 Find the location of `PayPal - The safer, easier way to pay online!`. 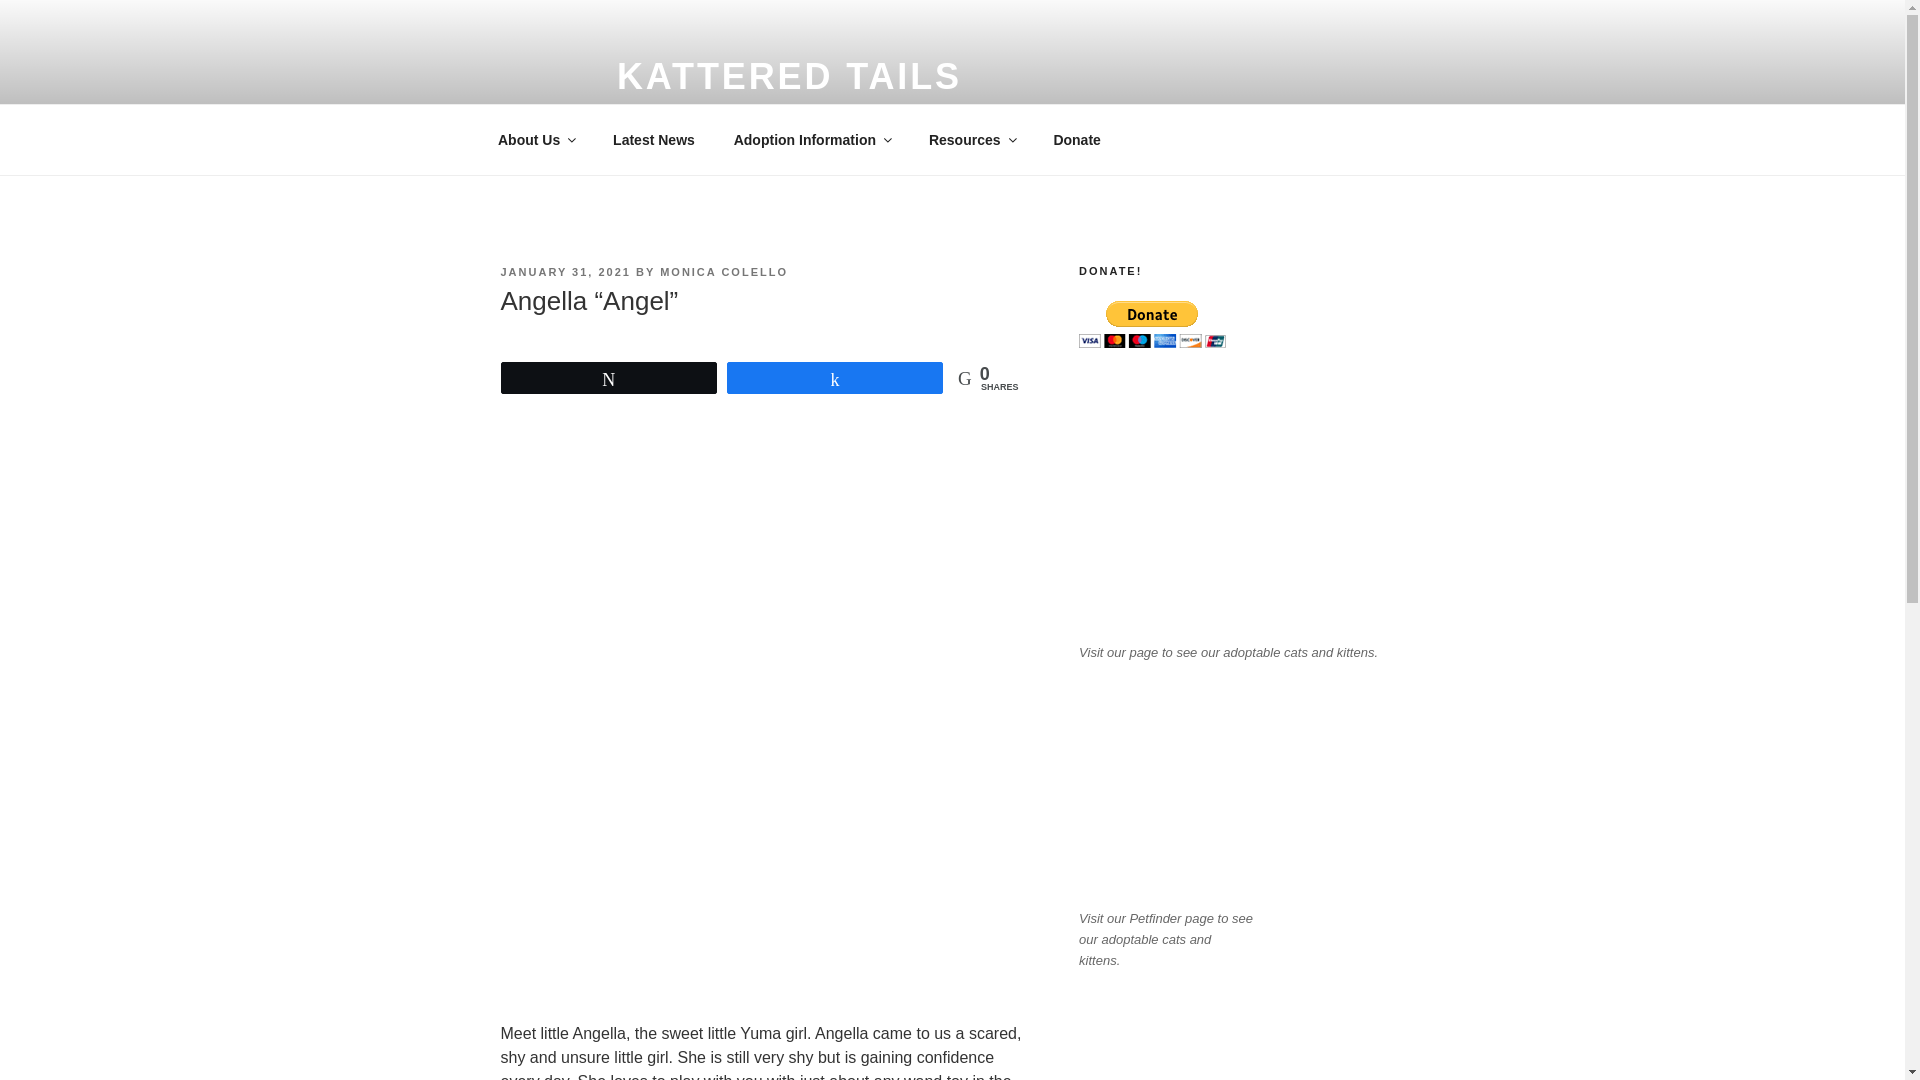

PayPal - The safer, easier way to pay online! is located at coordinates (1152, 324).